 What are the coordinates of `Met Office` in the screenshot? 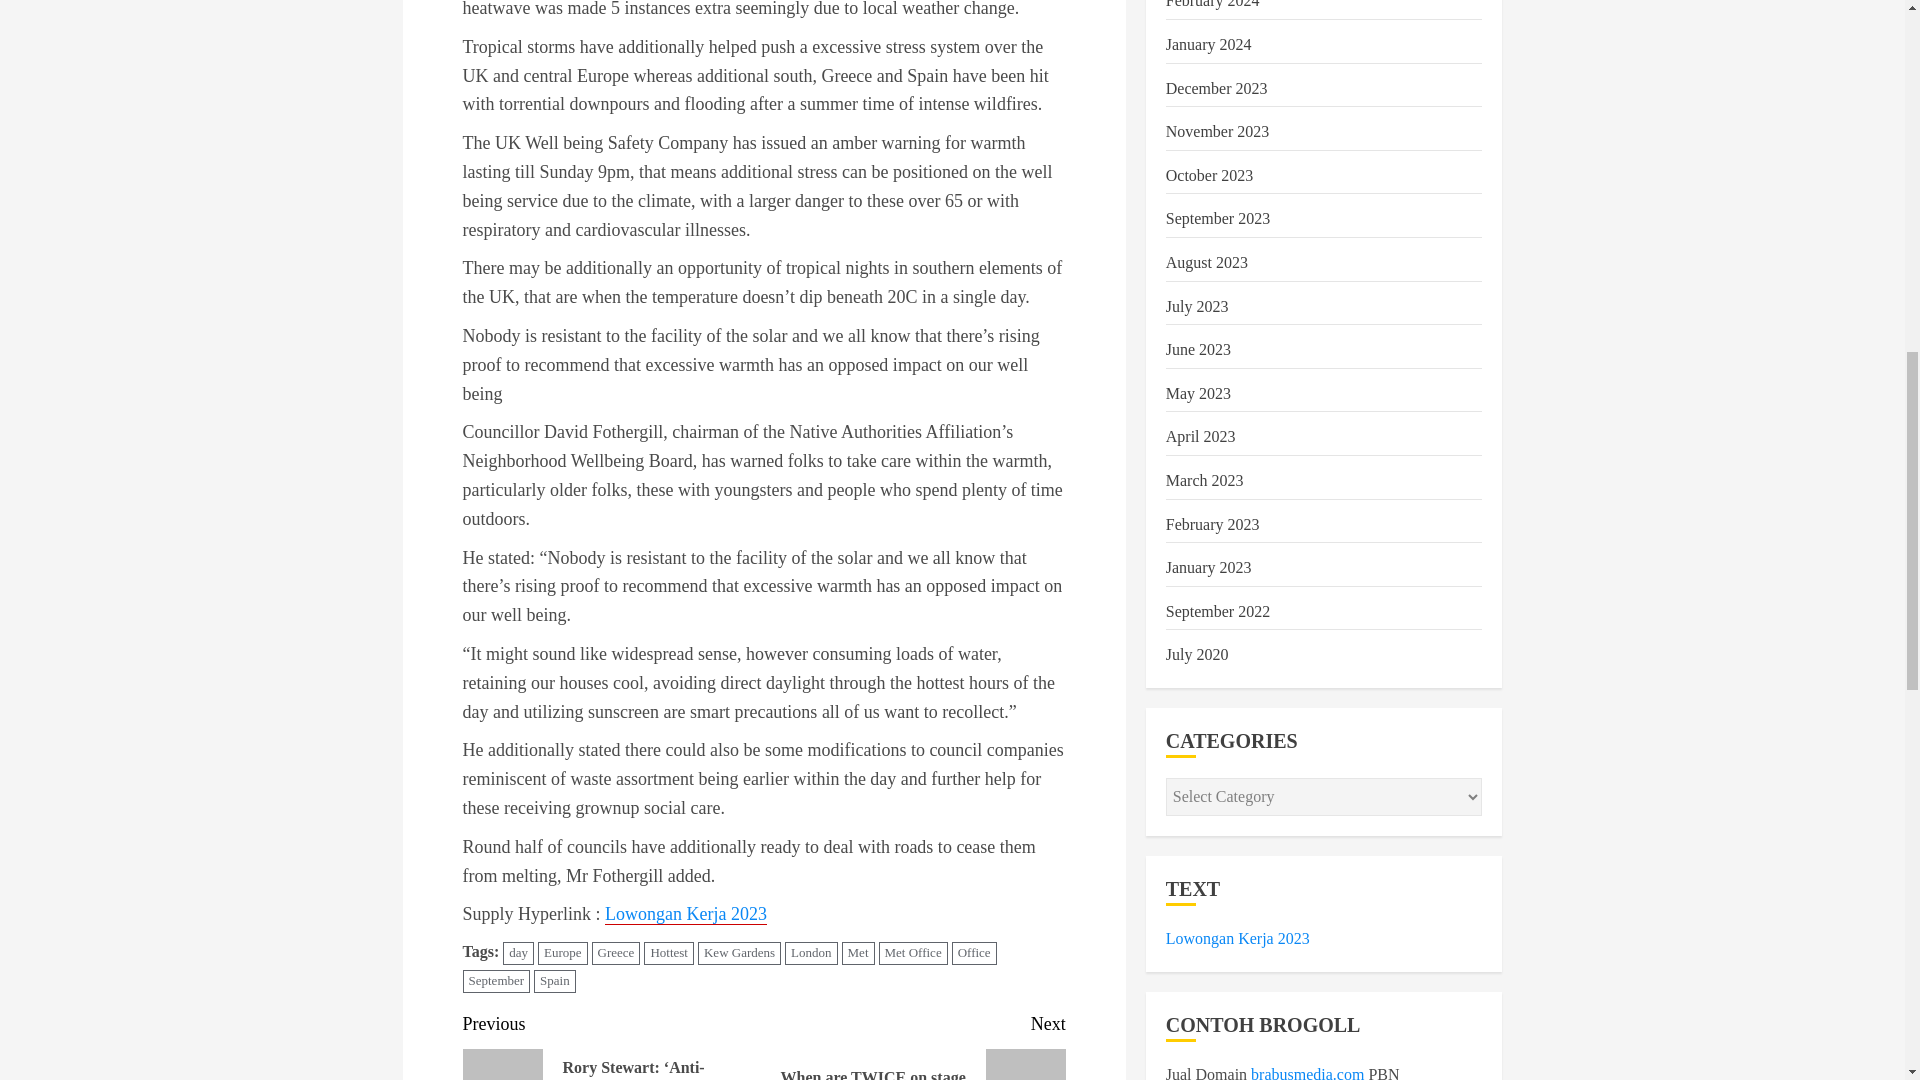 It's located at (912, 953).